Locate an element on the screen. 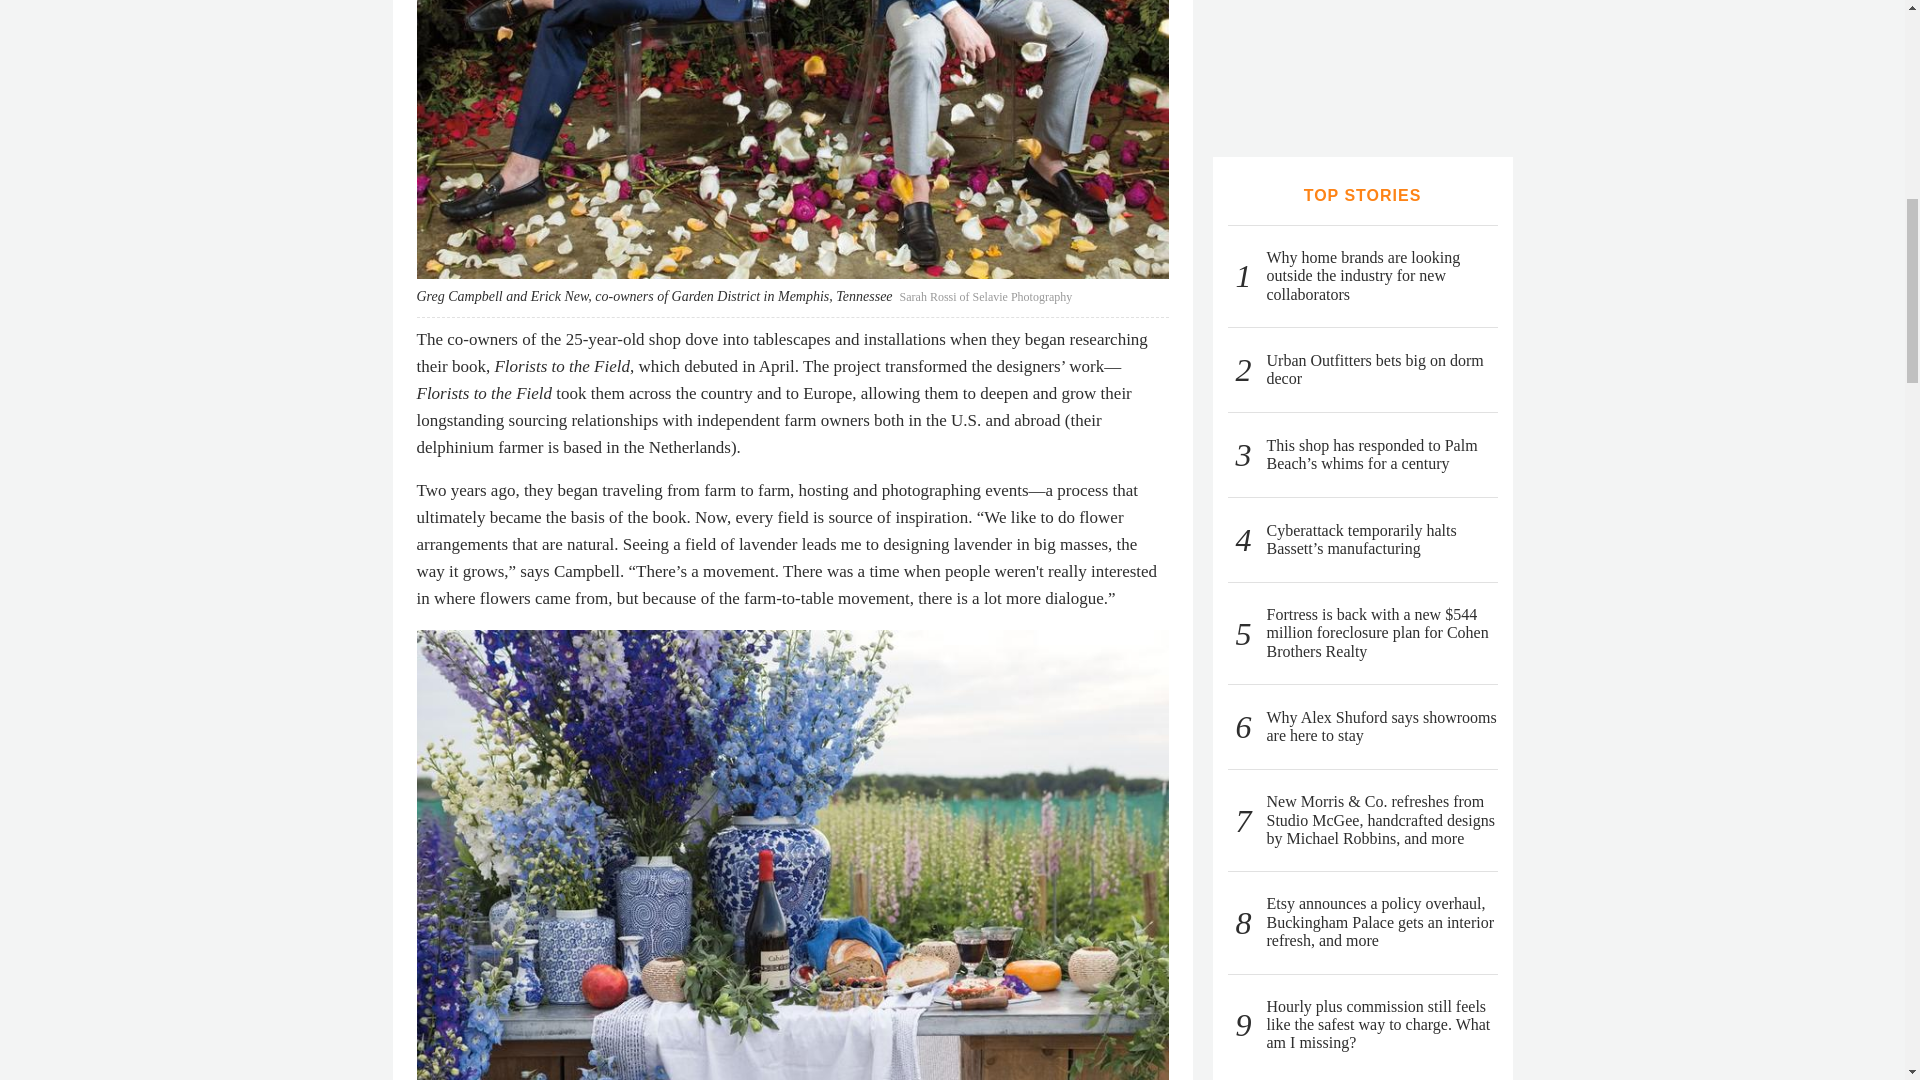 The image size is (1920, 1080). Greg Campbell and Erick New is located at coordinates (792, 139).